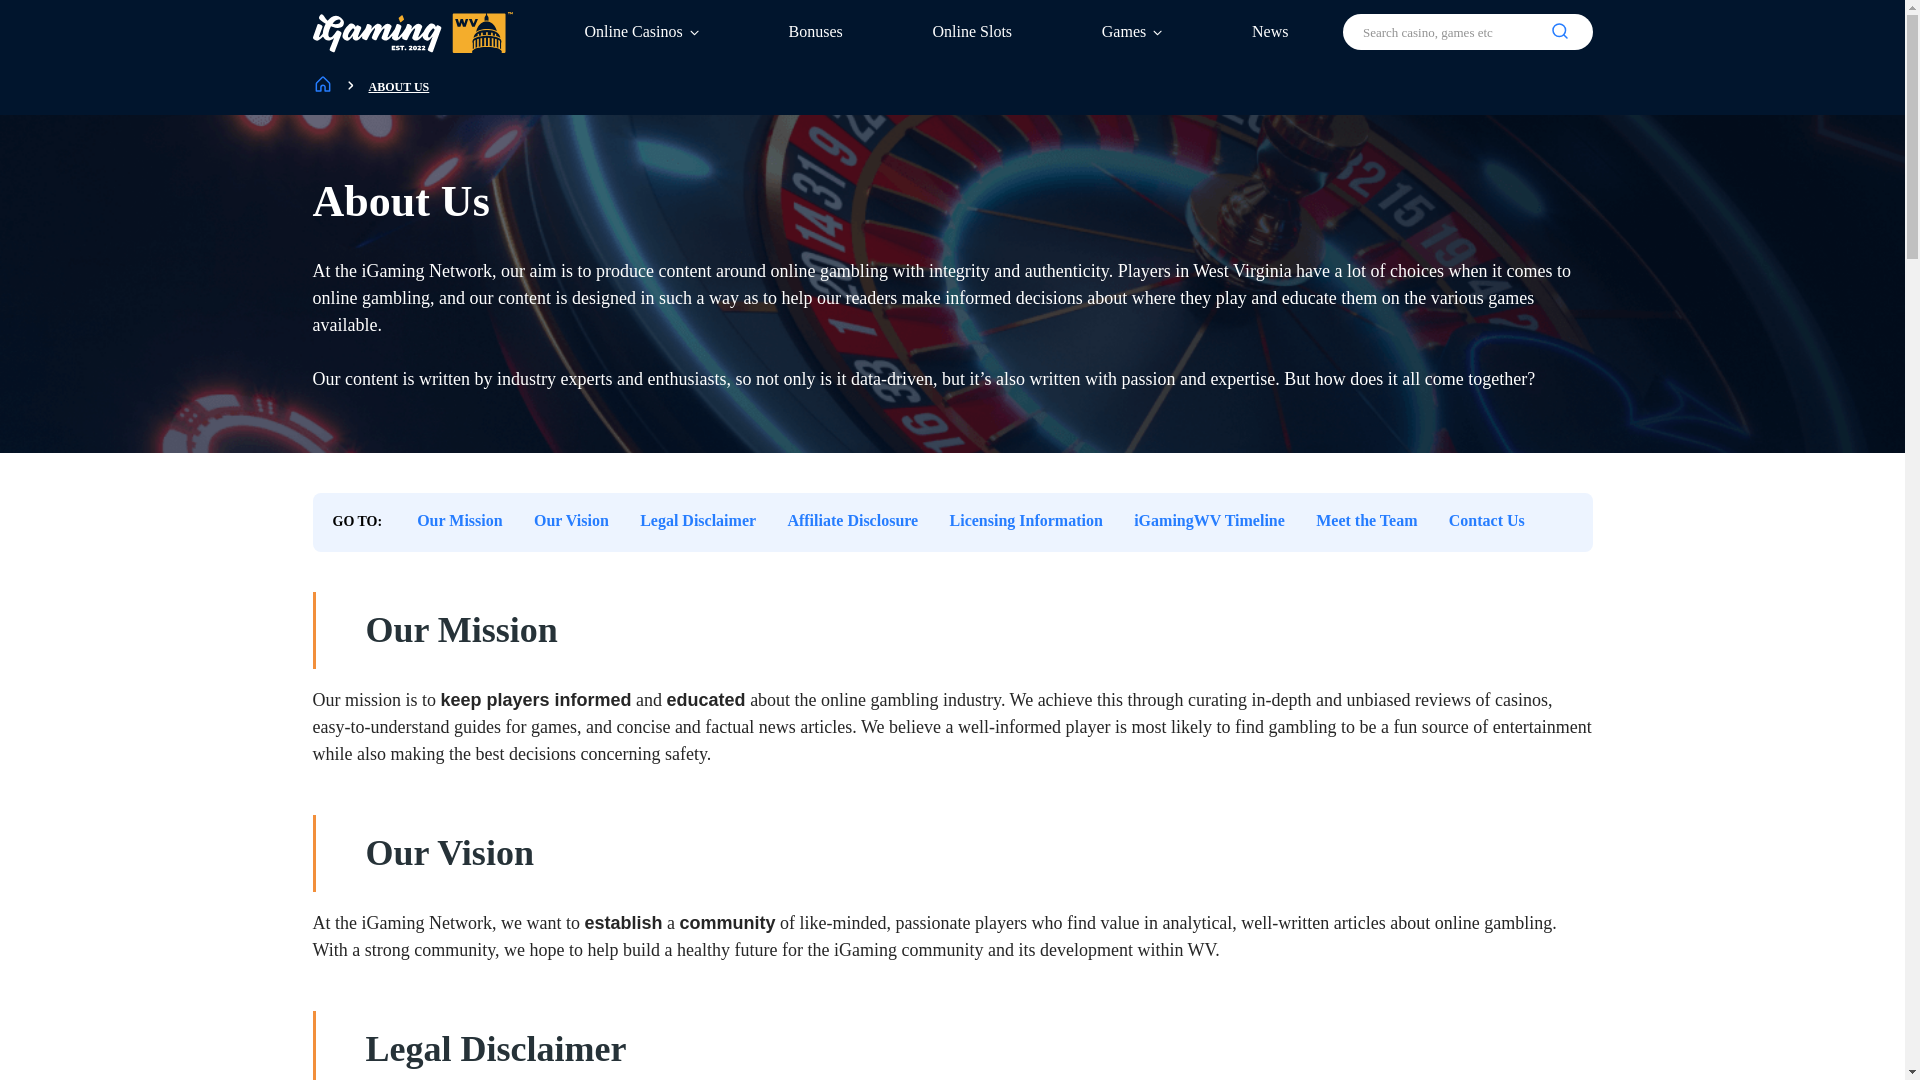  I want to click on Legal Disclaimer, so click(698, 522).